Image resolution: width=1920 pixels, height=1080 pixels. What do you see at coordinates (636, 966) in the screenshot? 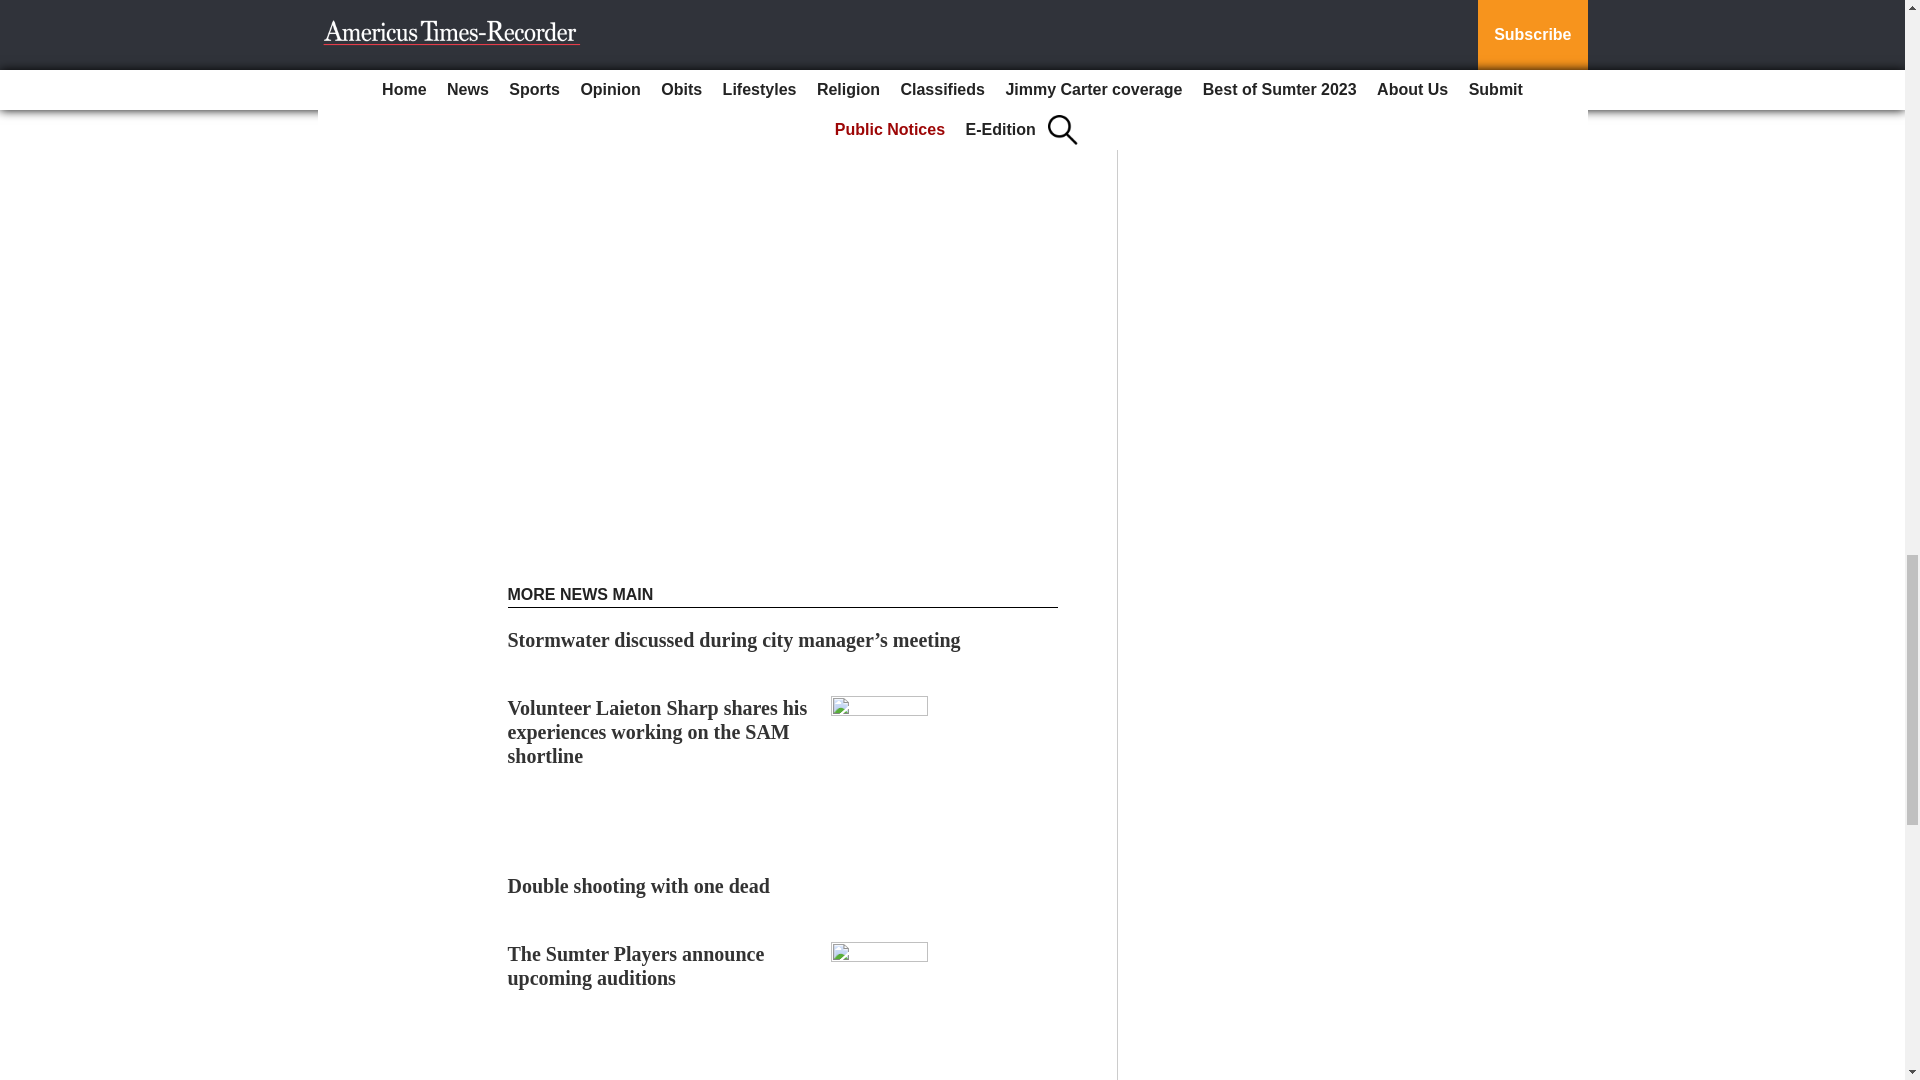
I see `The Sumter Players announce upcoming auditions` at bounding box center [636, 966].